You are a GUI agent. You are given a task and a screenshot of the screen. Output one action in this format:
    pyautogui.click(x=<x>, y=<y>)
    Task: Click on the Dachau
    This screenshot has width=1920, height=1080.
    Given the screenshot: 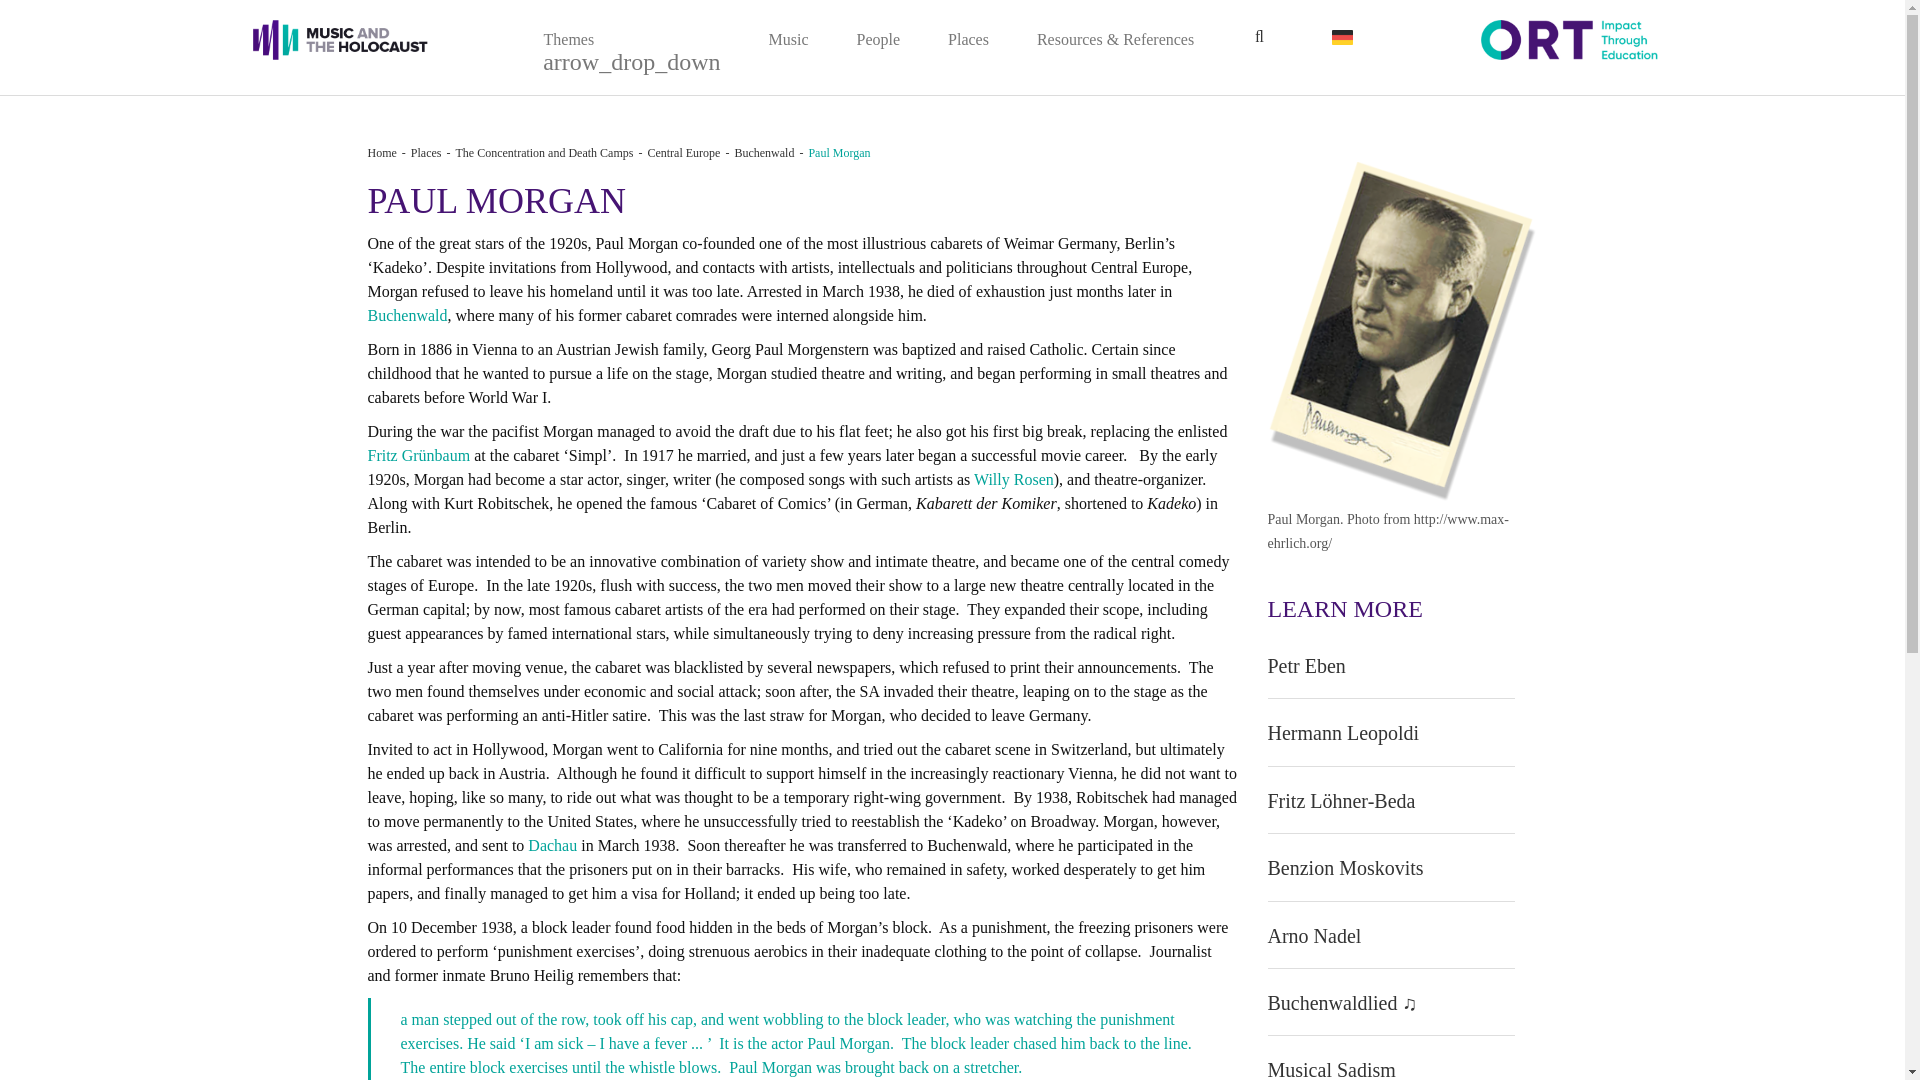 What is the action you would take?
    pyautogui.click(x=554, y=846)
    